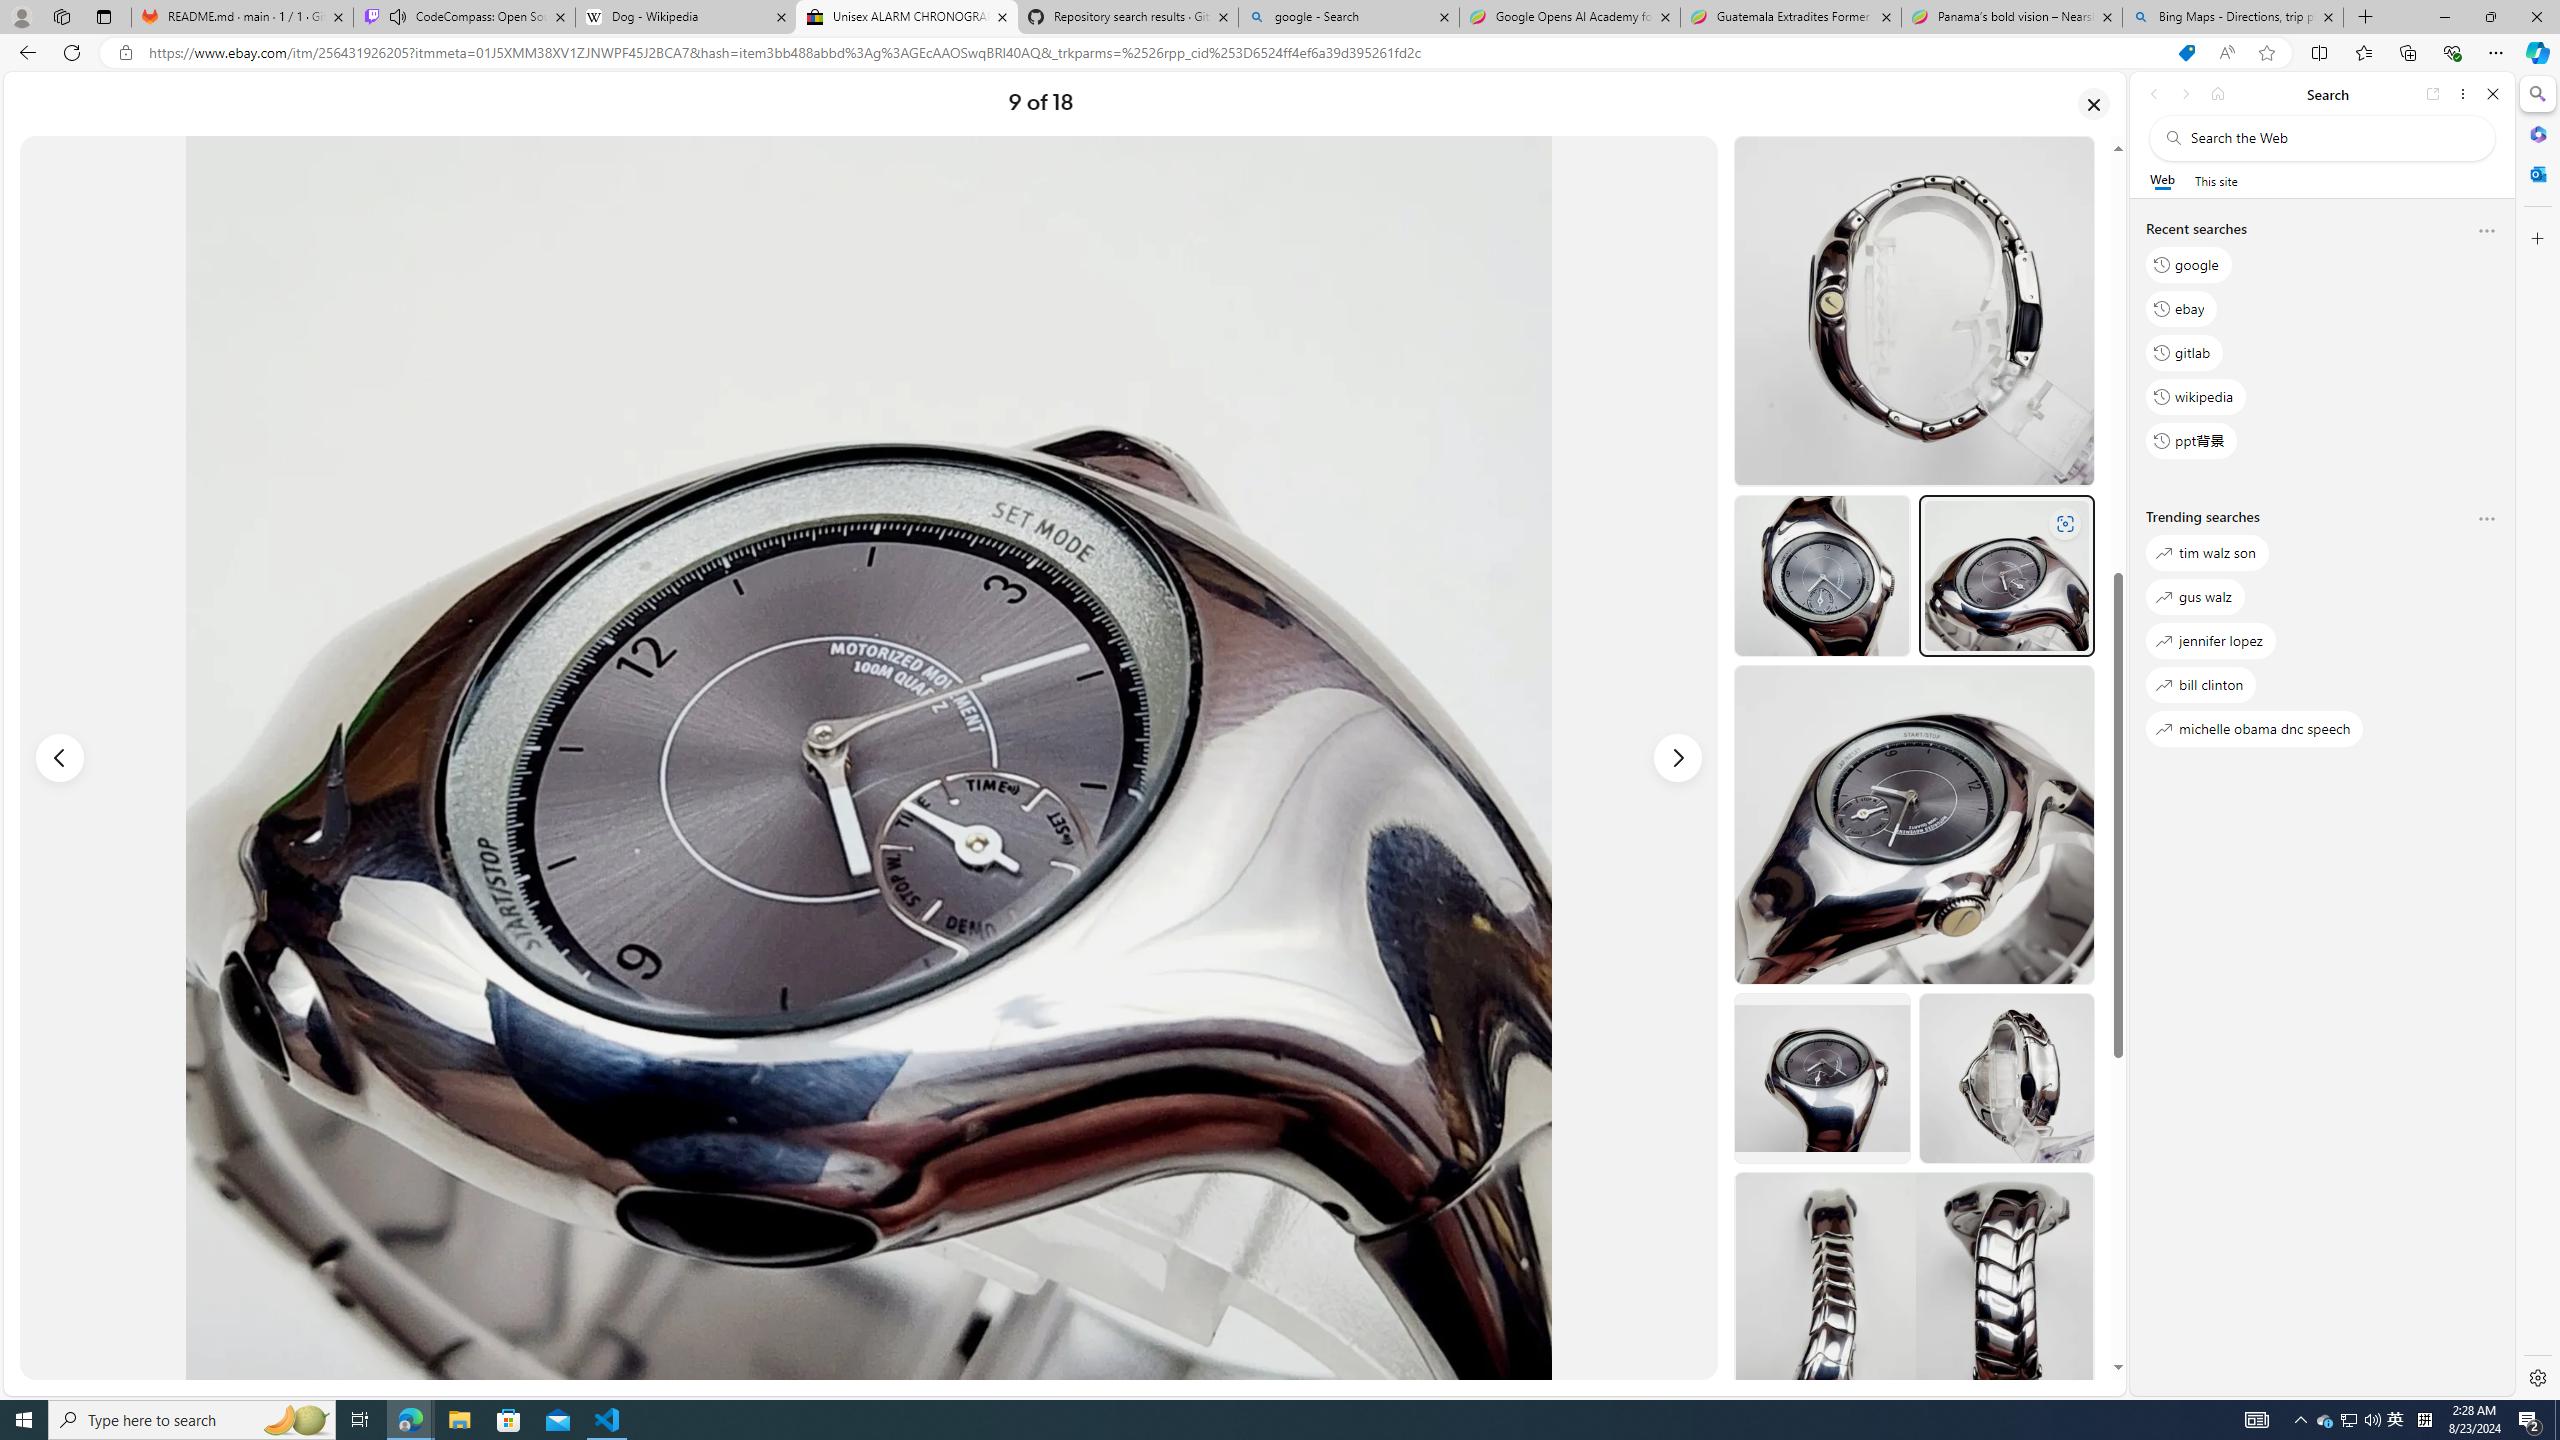  I want to click on Mute tab, so click(398, 16).